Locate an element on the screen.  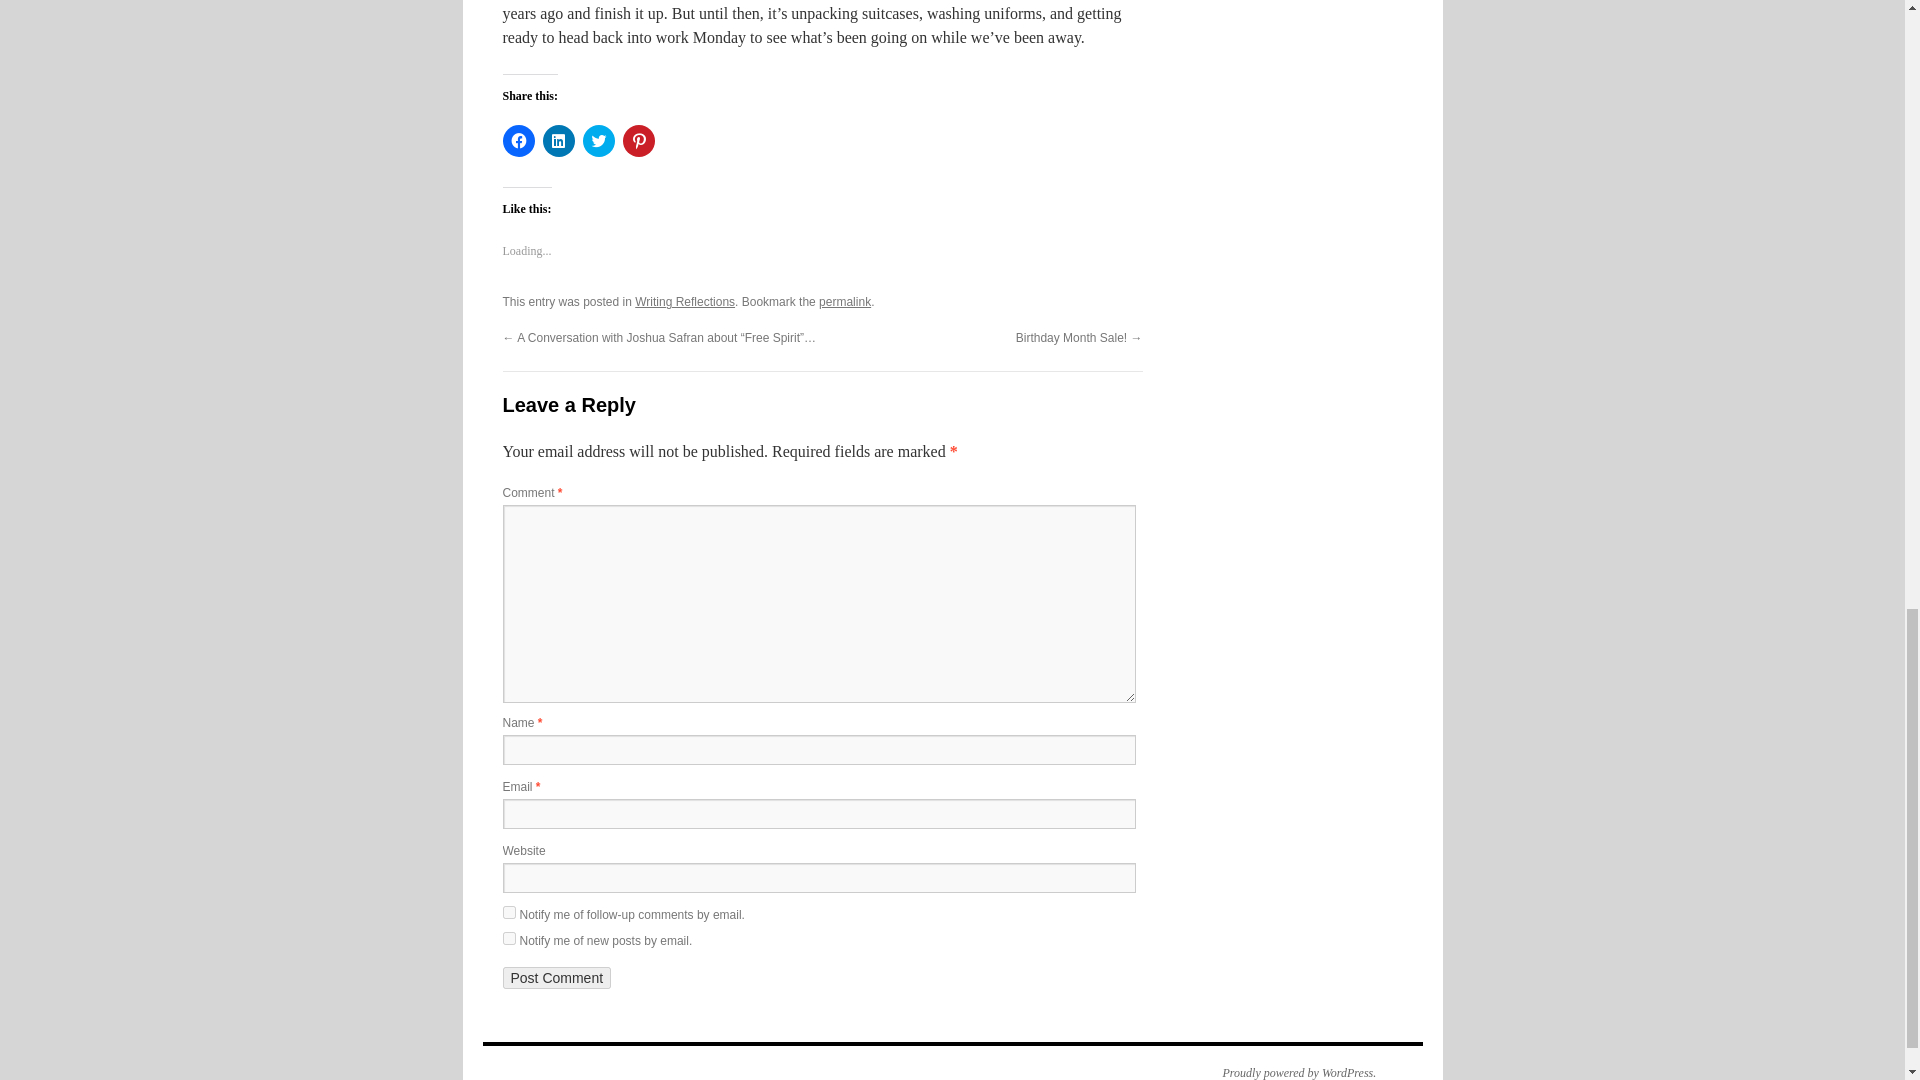
Post Comment is located at coordinates (556, 978).